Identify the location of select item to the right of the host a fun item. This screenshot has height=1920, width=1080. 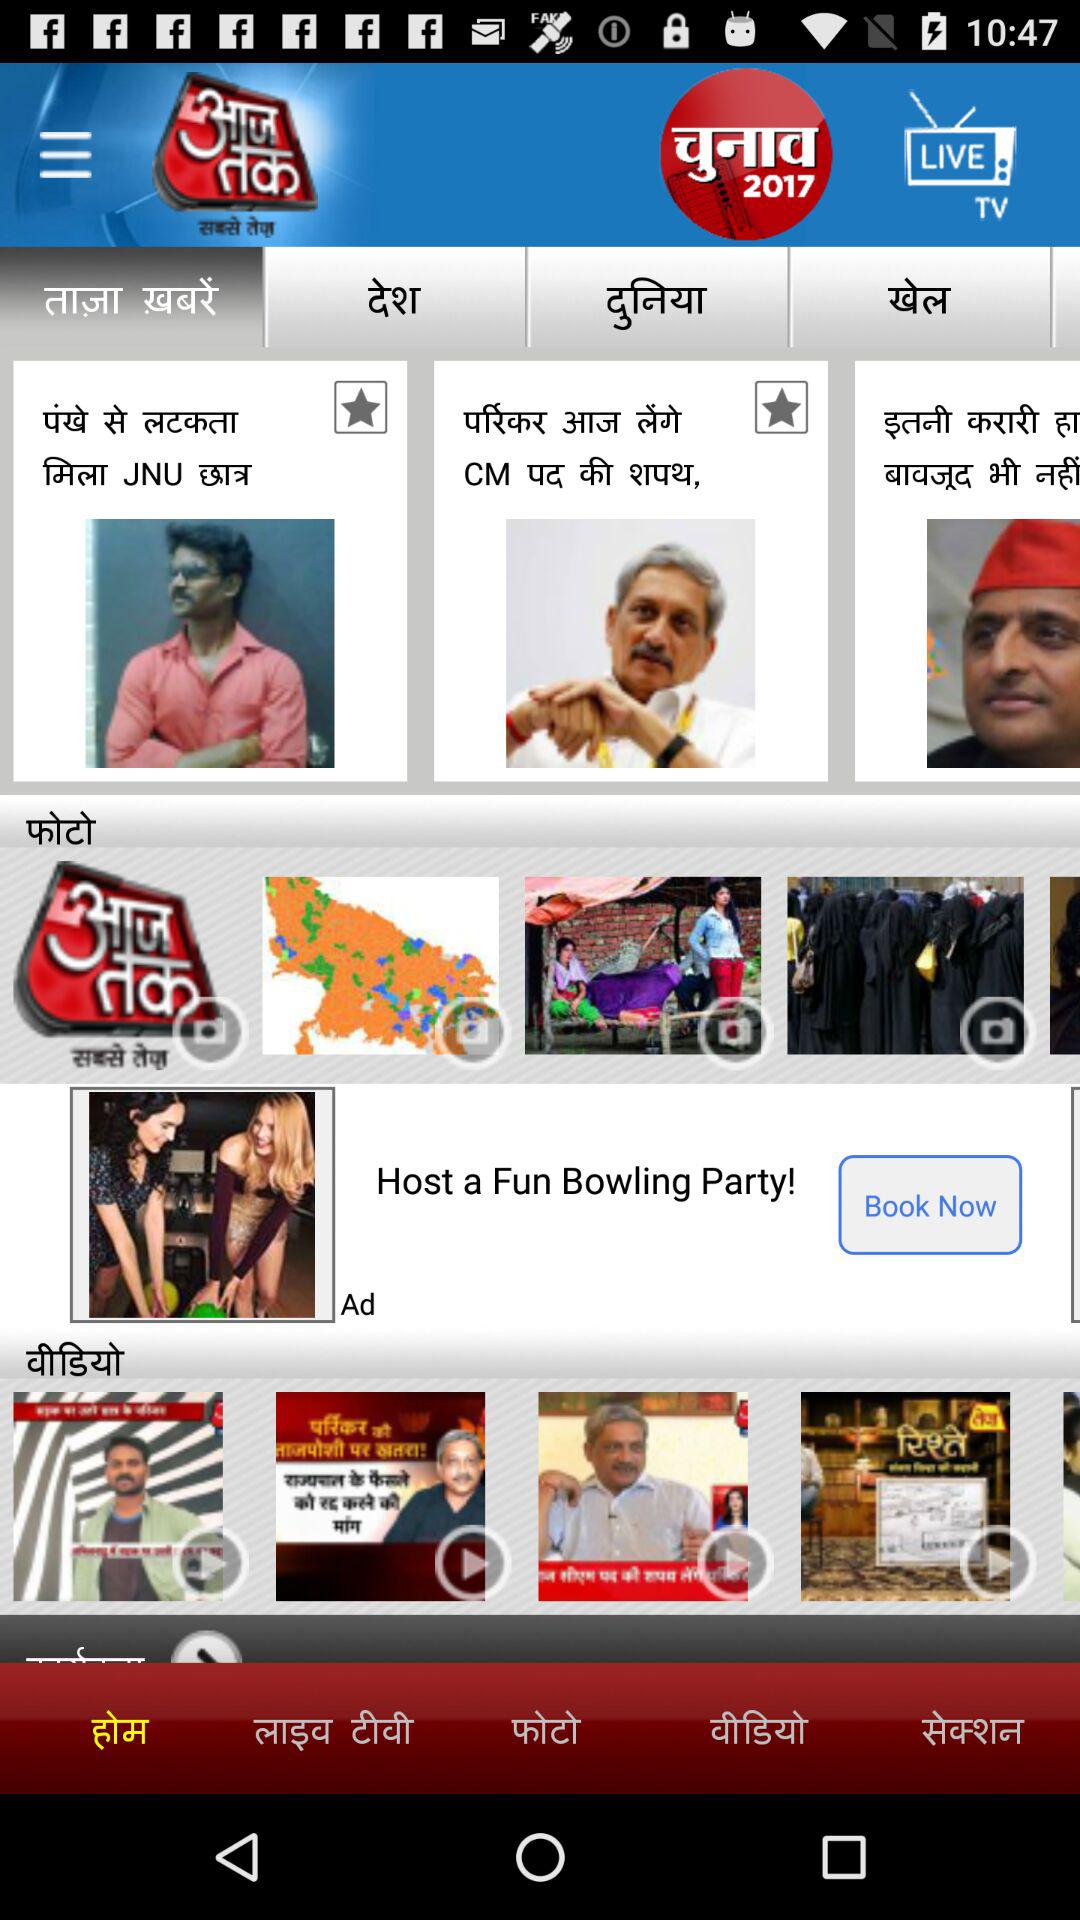
(930, 1204).